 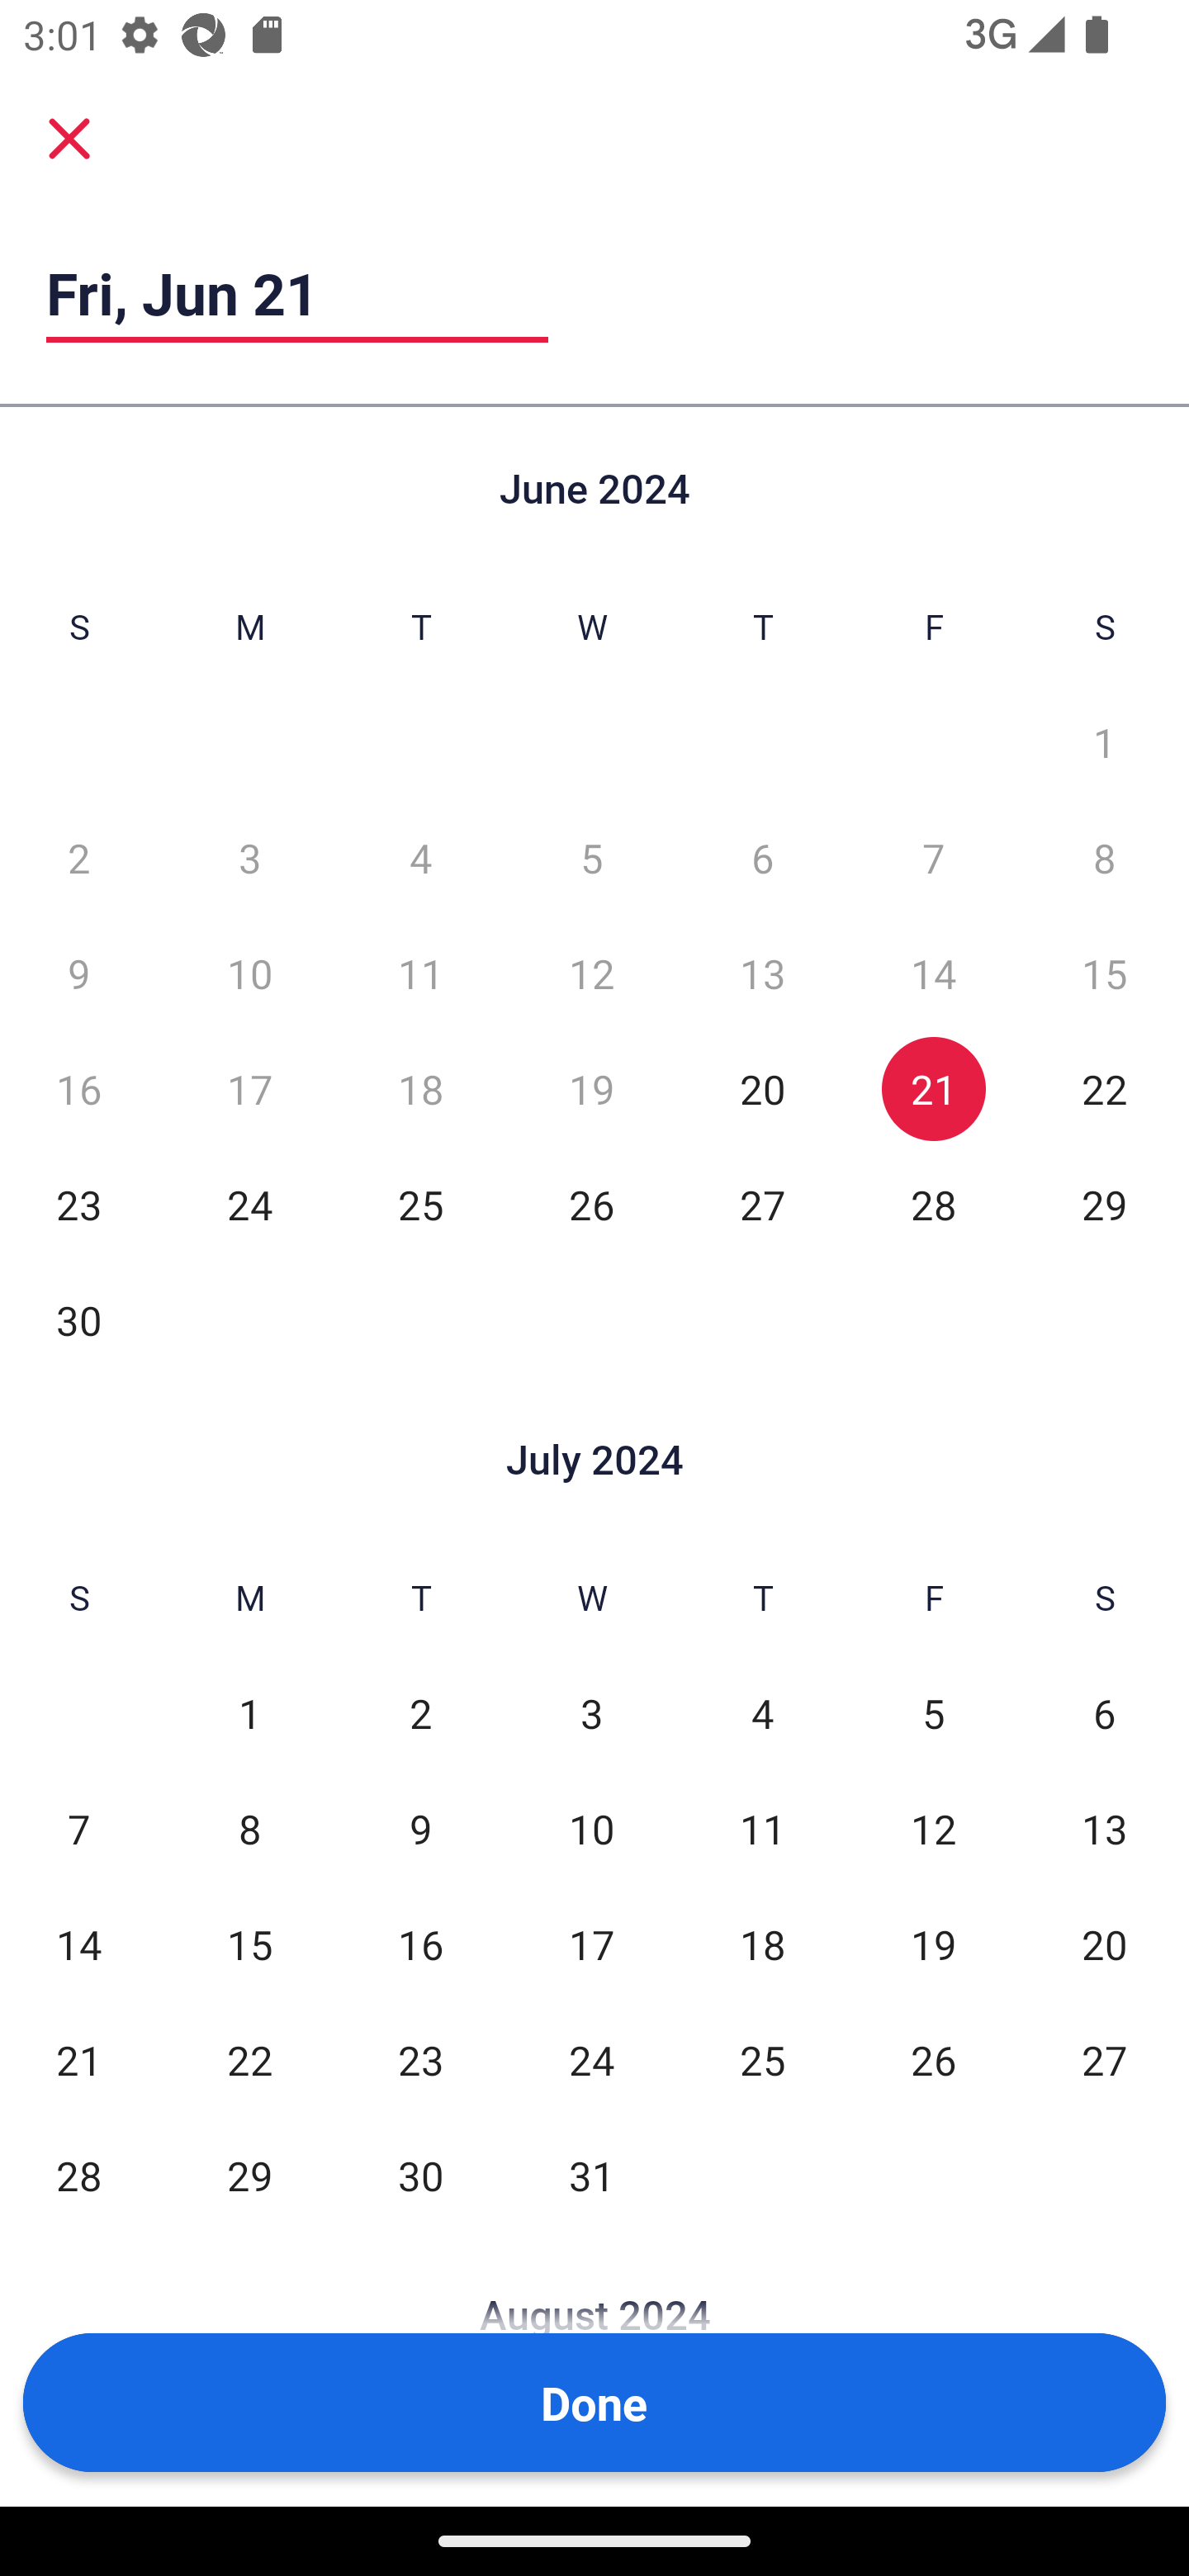 What do you see at coordinates (762, 1088) in the screenshot?
I see `20 Thu, Jun 20, Not Selected` at bounding box center [762, 1088].